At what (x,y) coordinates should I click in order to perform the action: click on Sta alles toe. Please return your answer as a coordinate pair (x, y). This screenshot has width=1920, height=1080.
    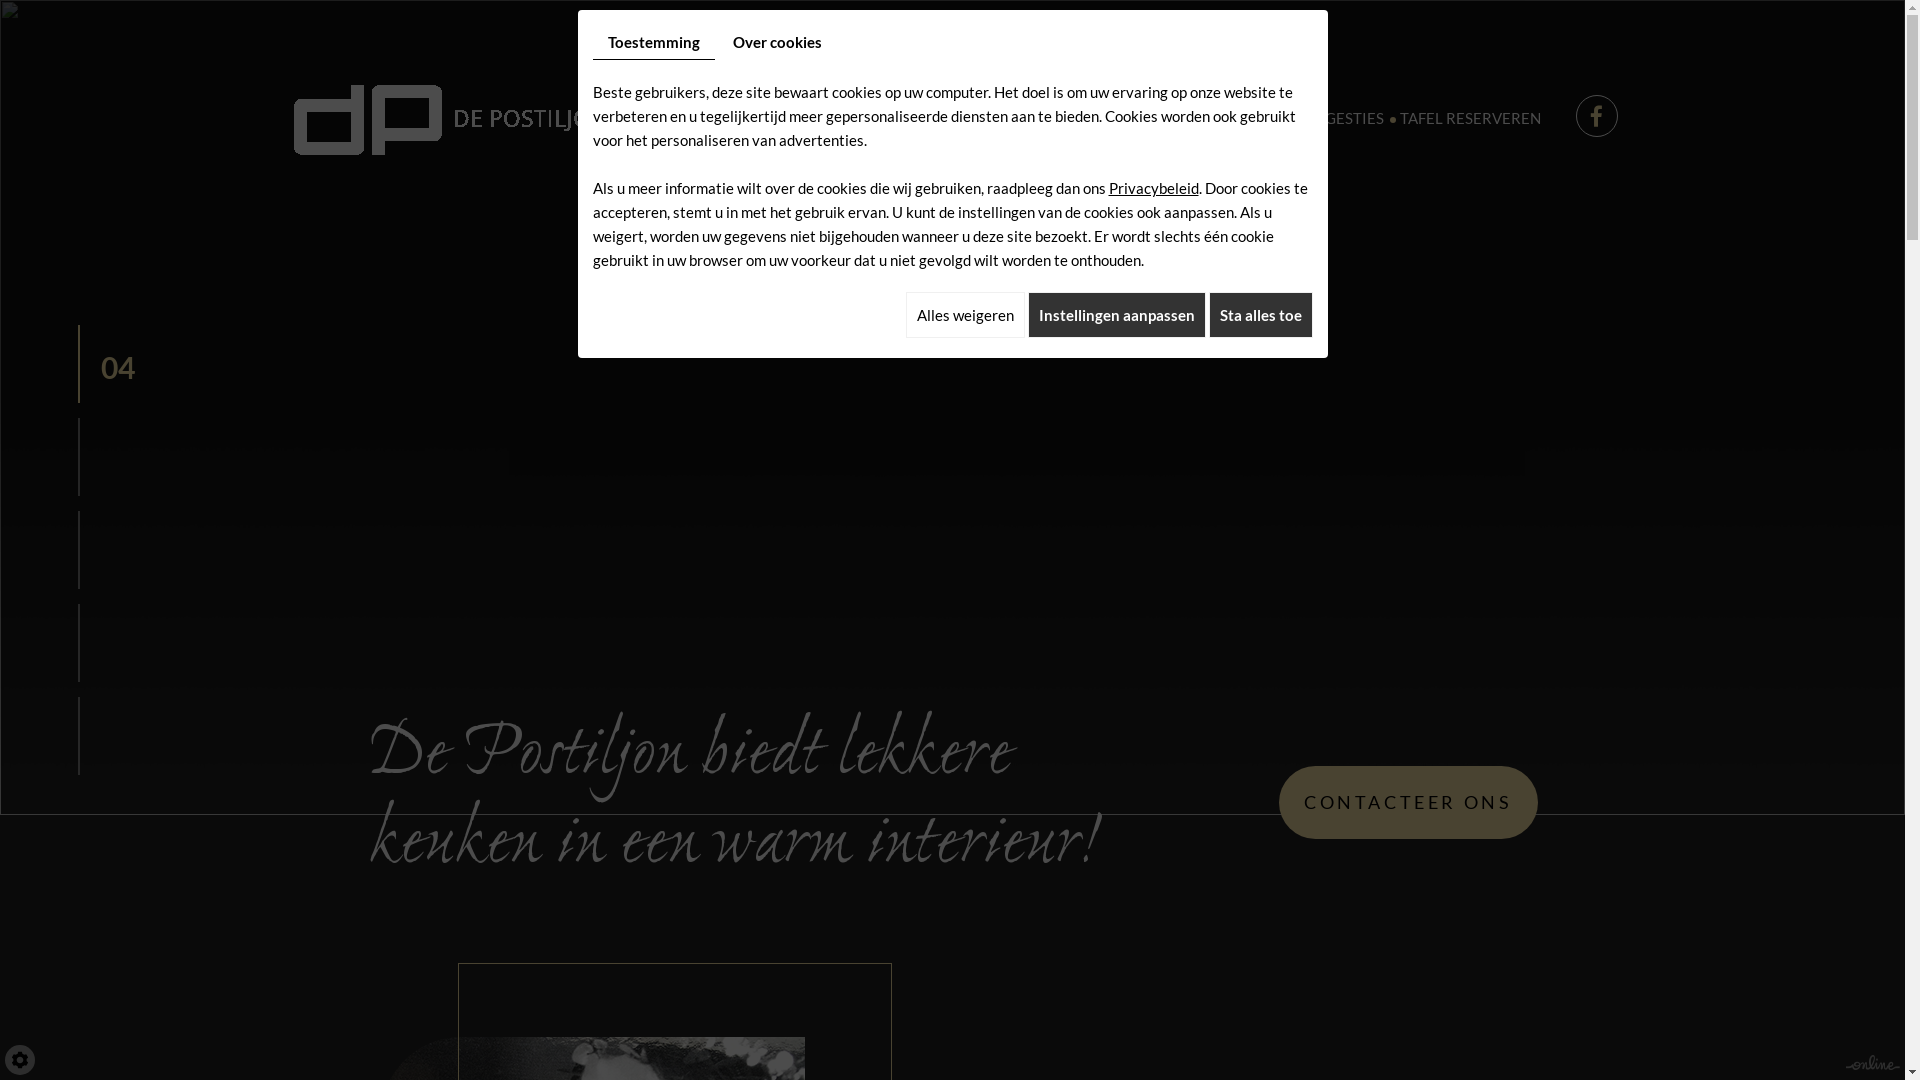
    Looking at the image, I should click on (1260, 315).